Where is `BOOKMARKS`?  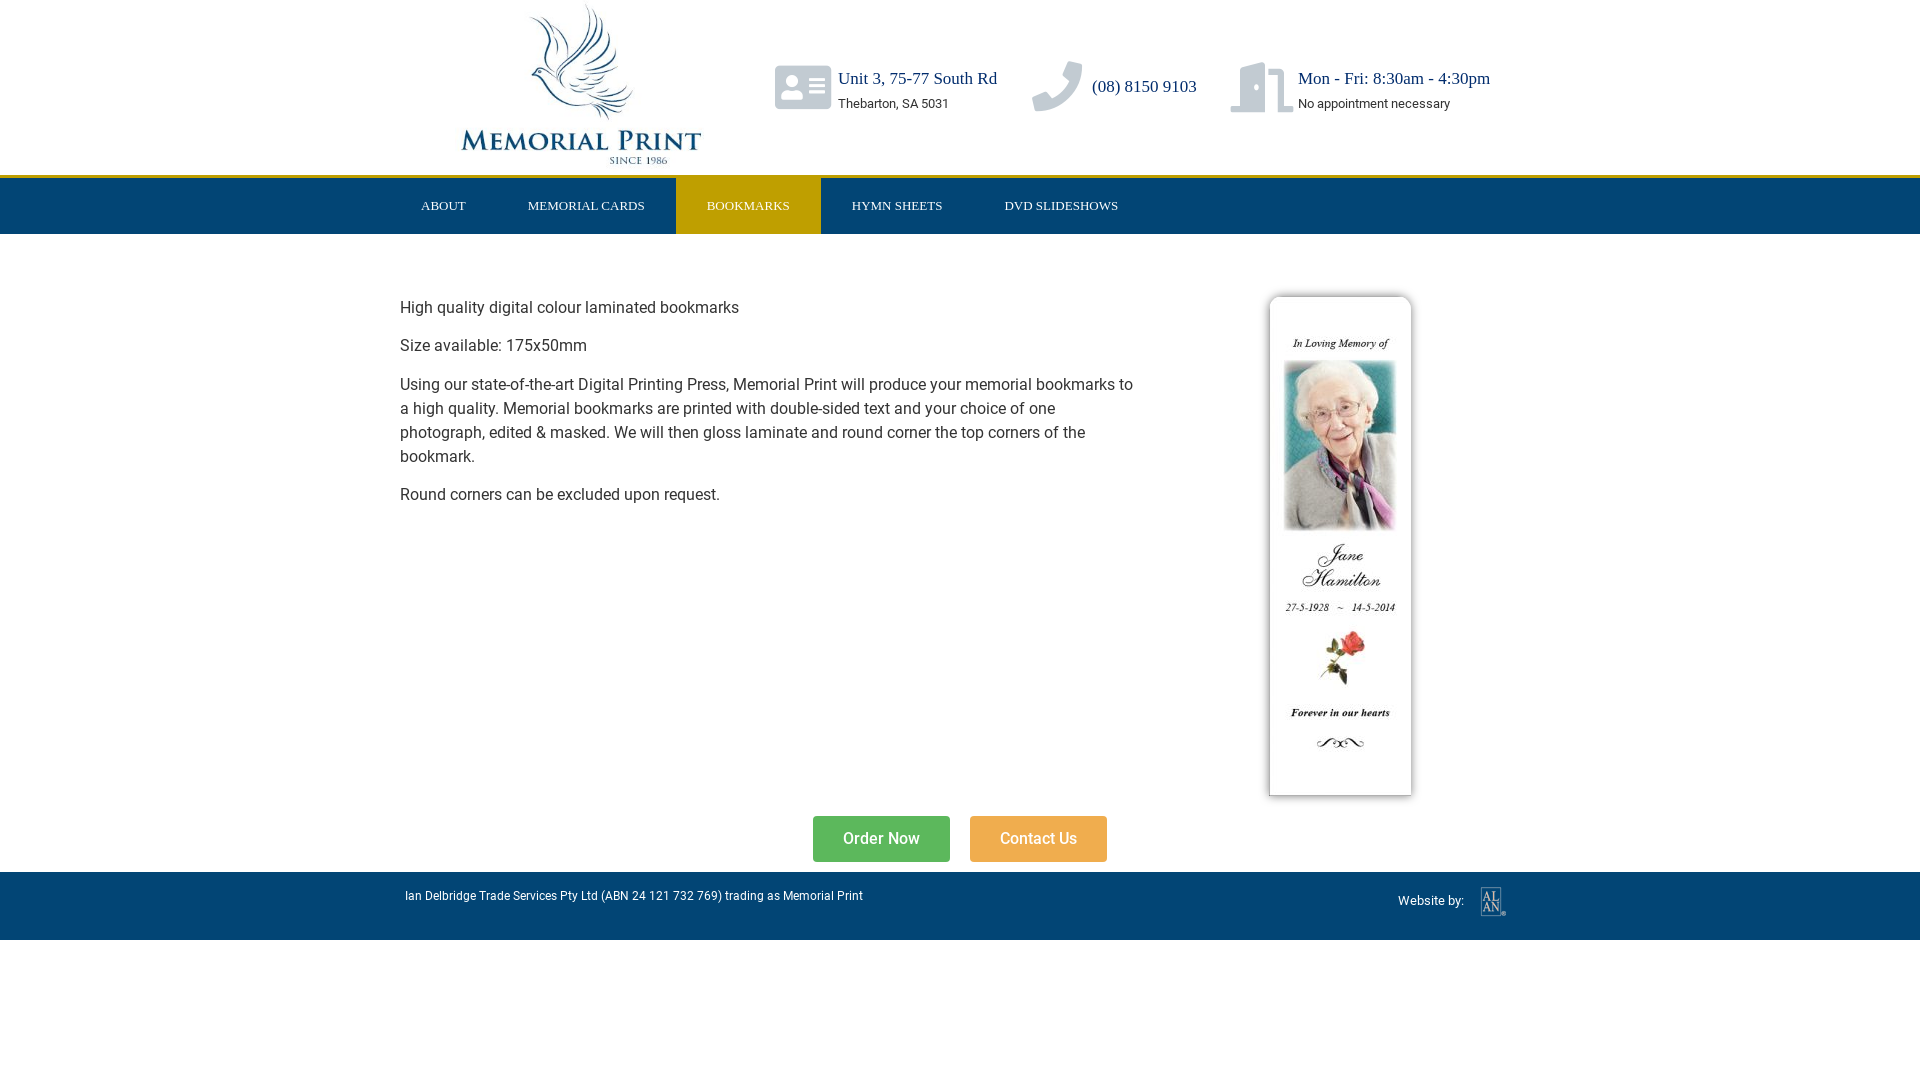
BOOKMARKS is located at coordinates (748, 206).